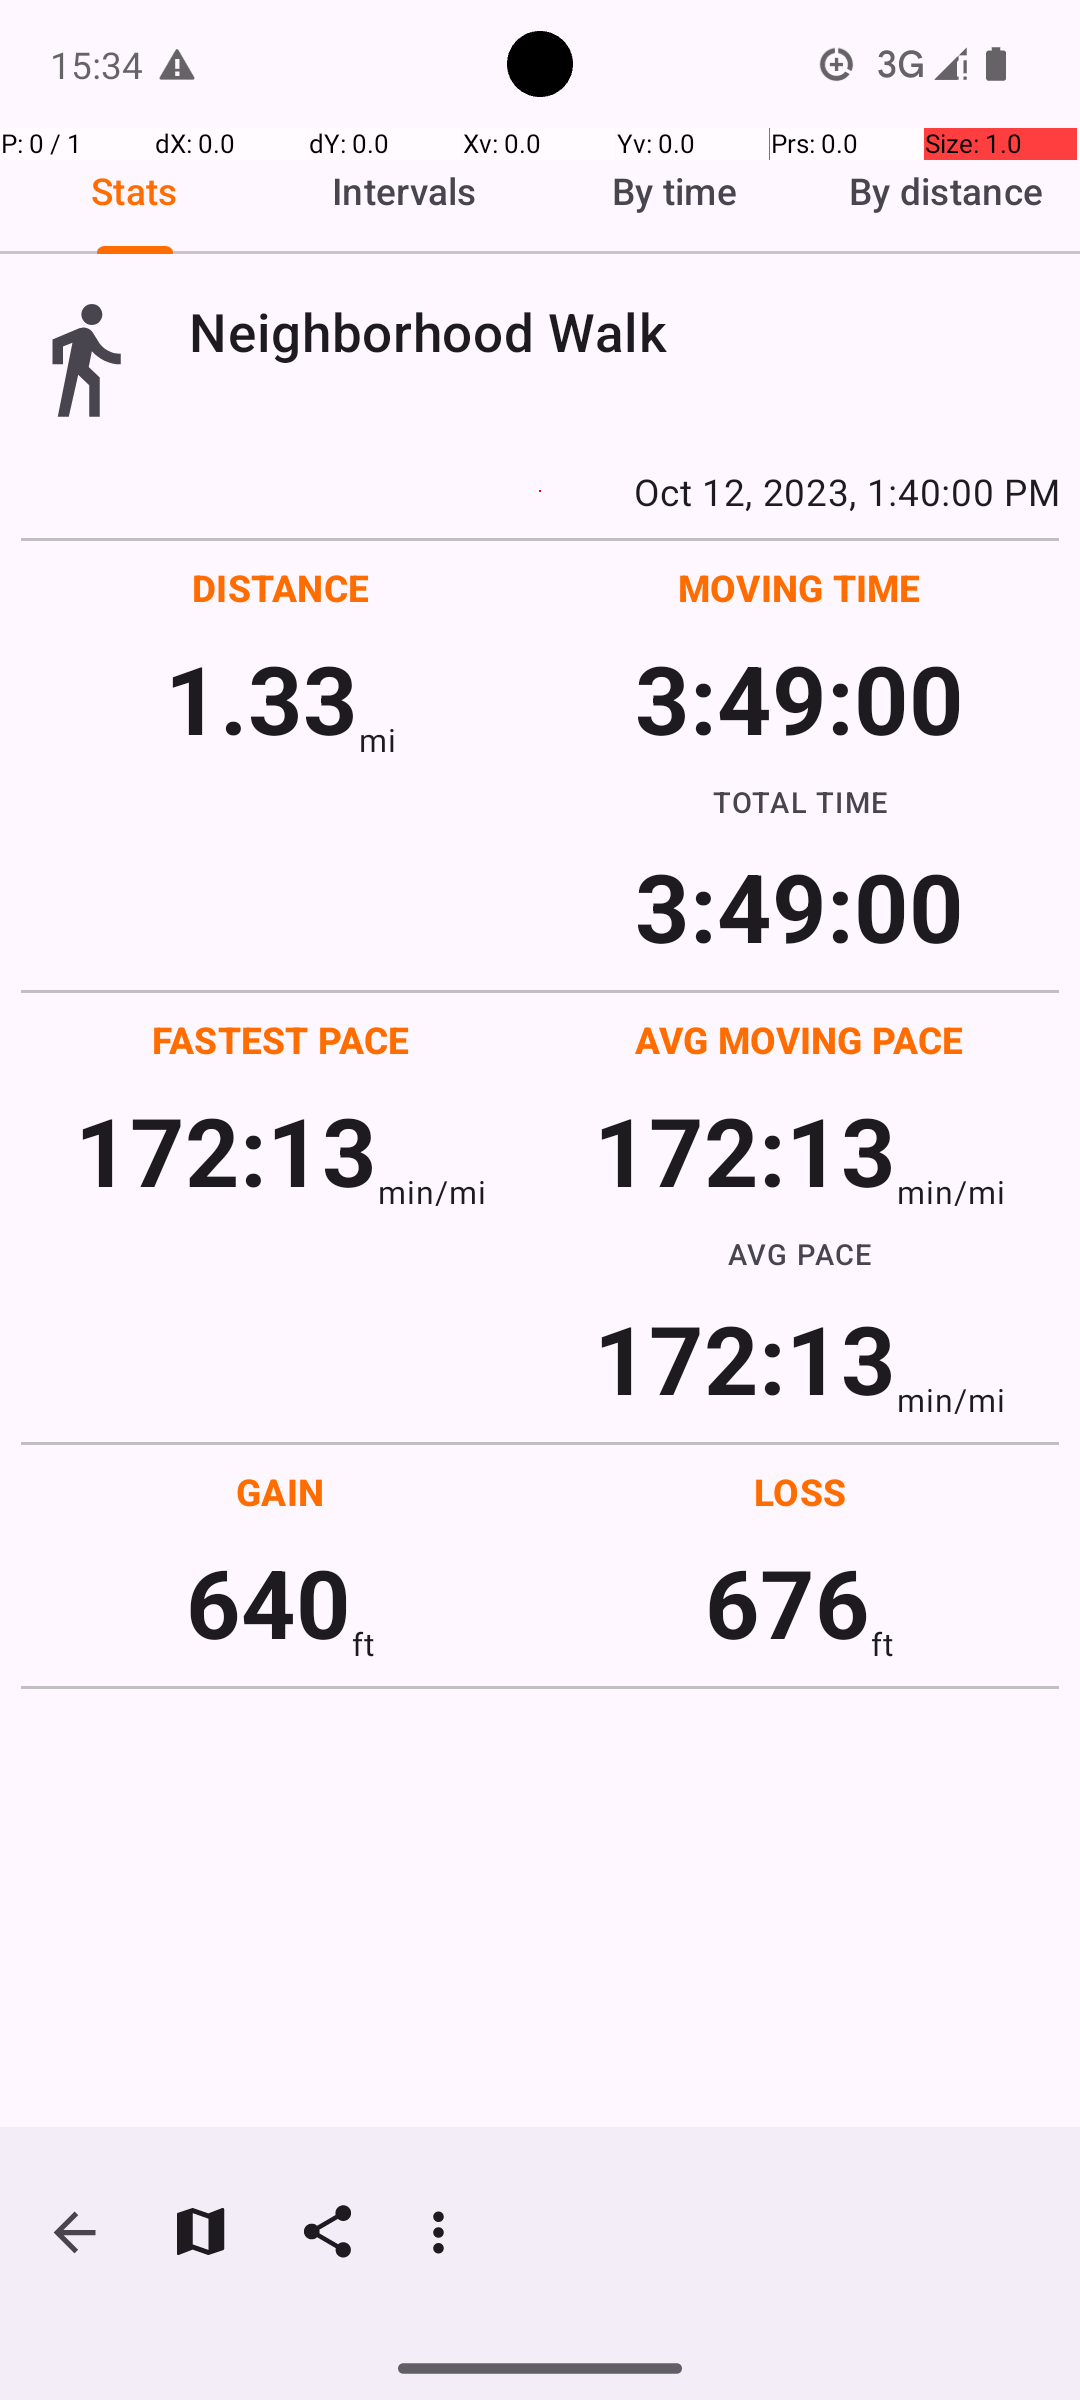 This screenshot has width=1080, height=2400. What do you see at coordinates (540, 491) in the screenshot?
I see `Oct 12, 2023, 1:40:00 PM` at bounding box center [540, 491].